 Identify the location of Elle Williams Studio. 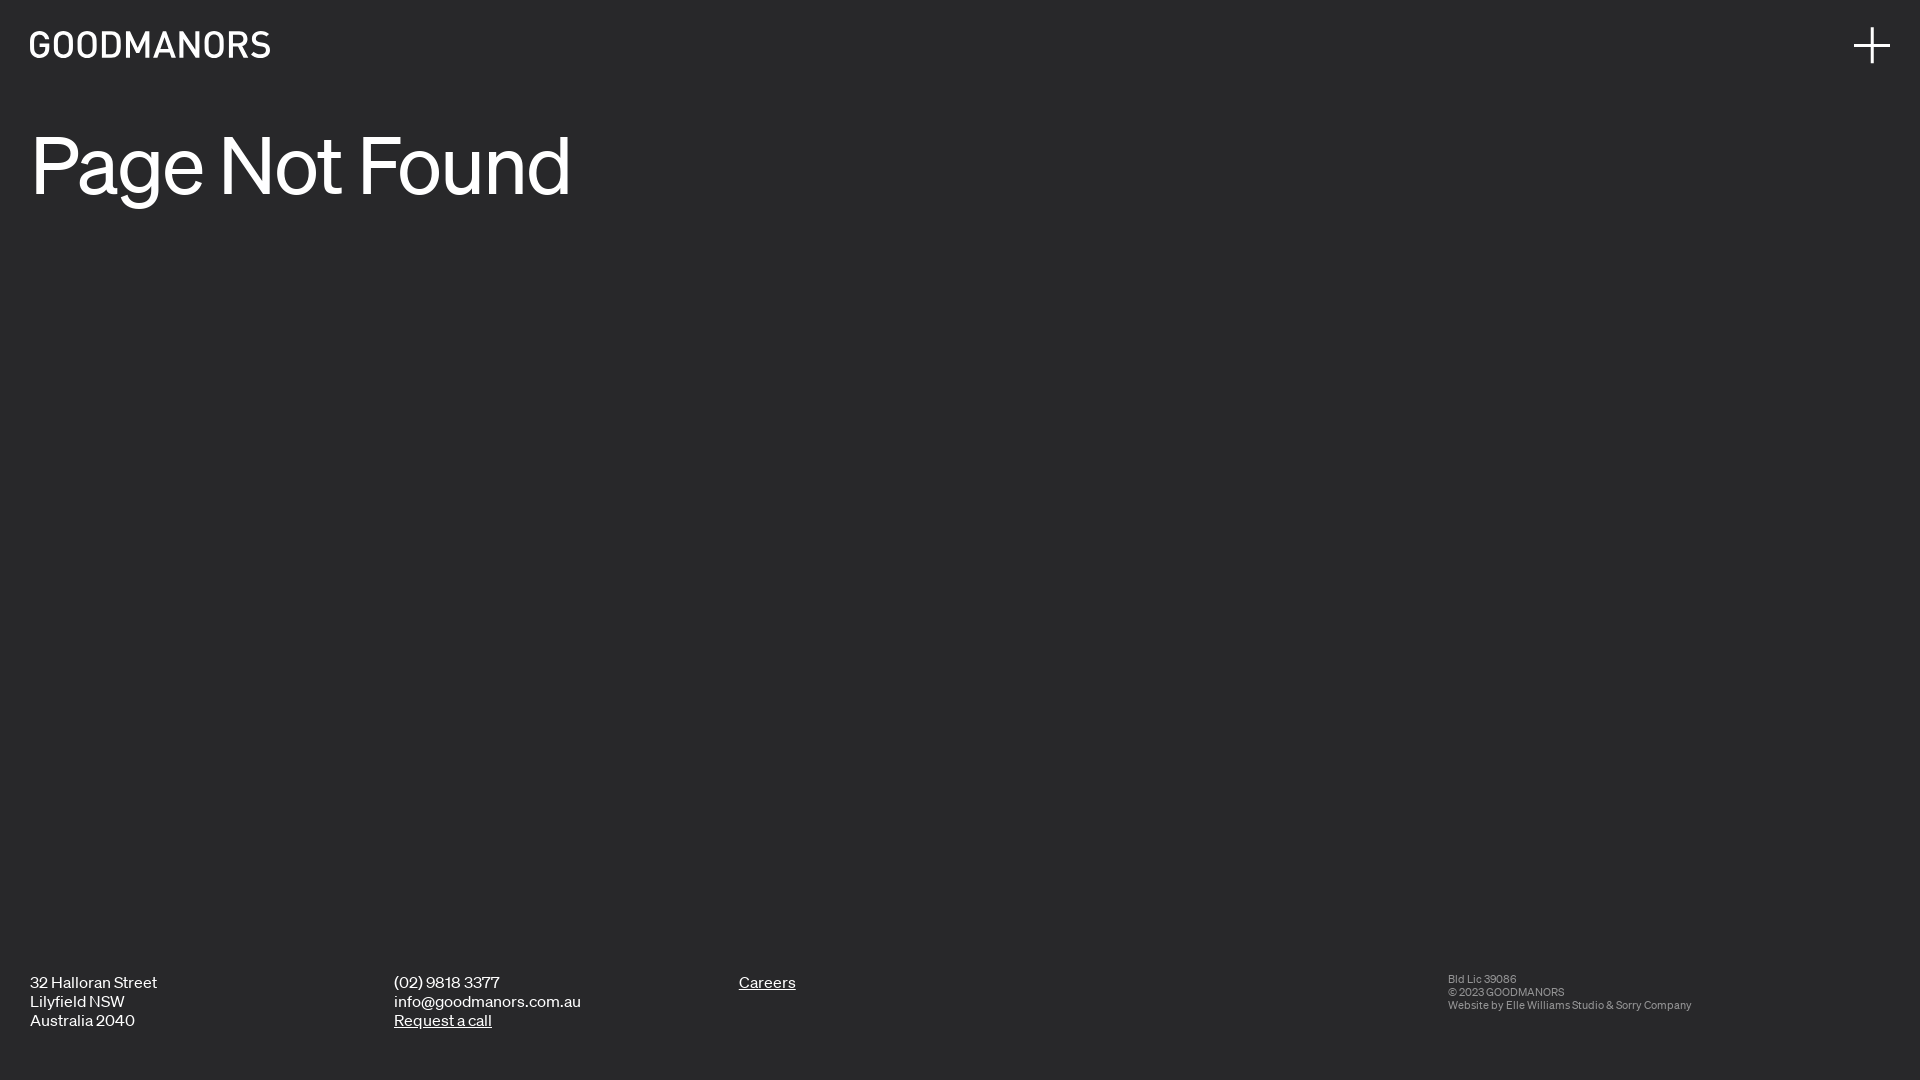
(1555, 1005).